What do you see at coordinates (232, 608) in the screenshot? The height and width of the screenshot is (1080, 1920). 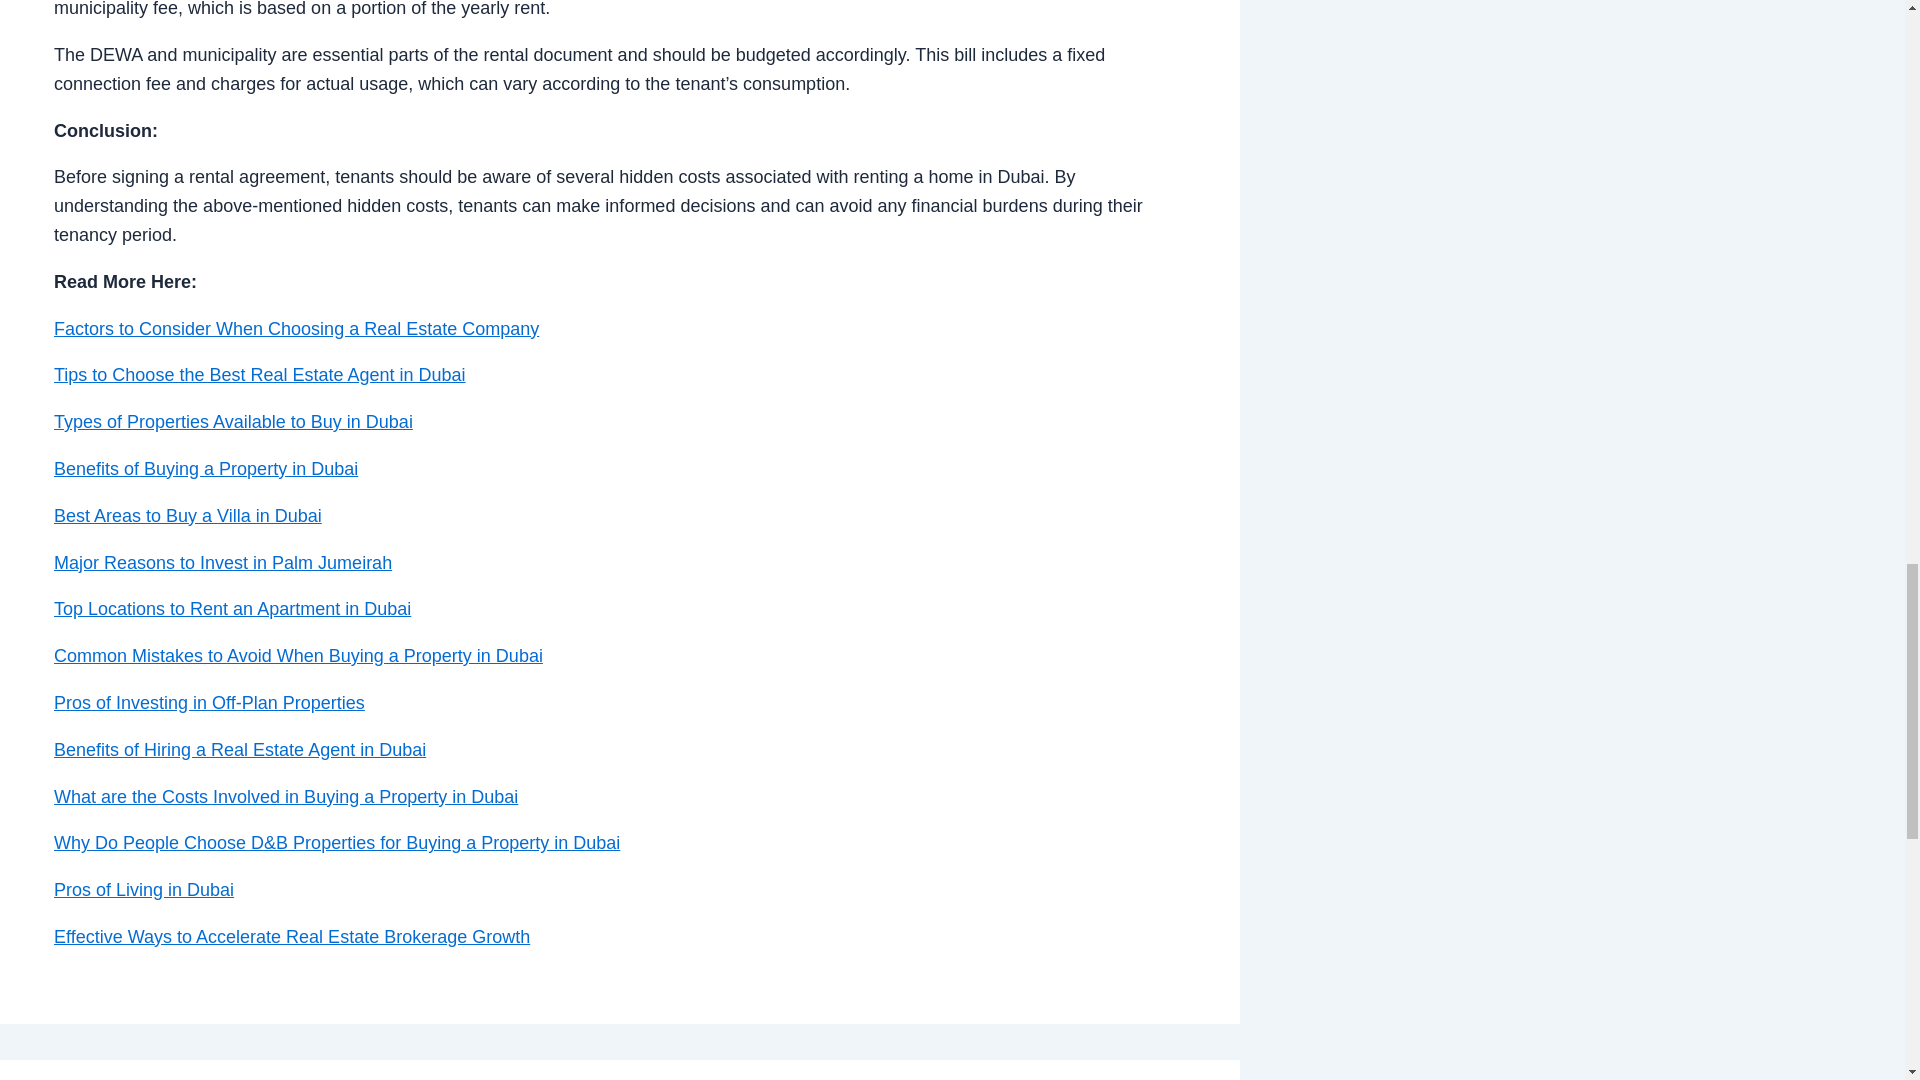 I see `Top Locations to Rent an Apartment in Dubai` at bounding box center [232, 608].